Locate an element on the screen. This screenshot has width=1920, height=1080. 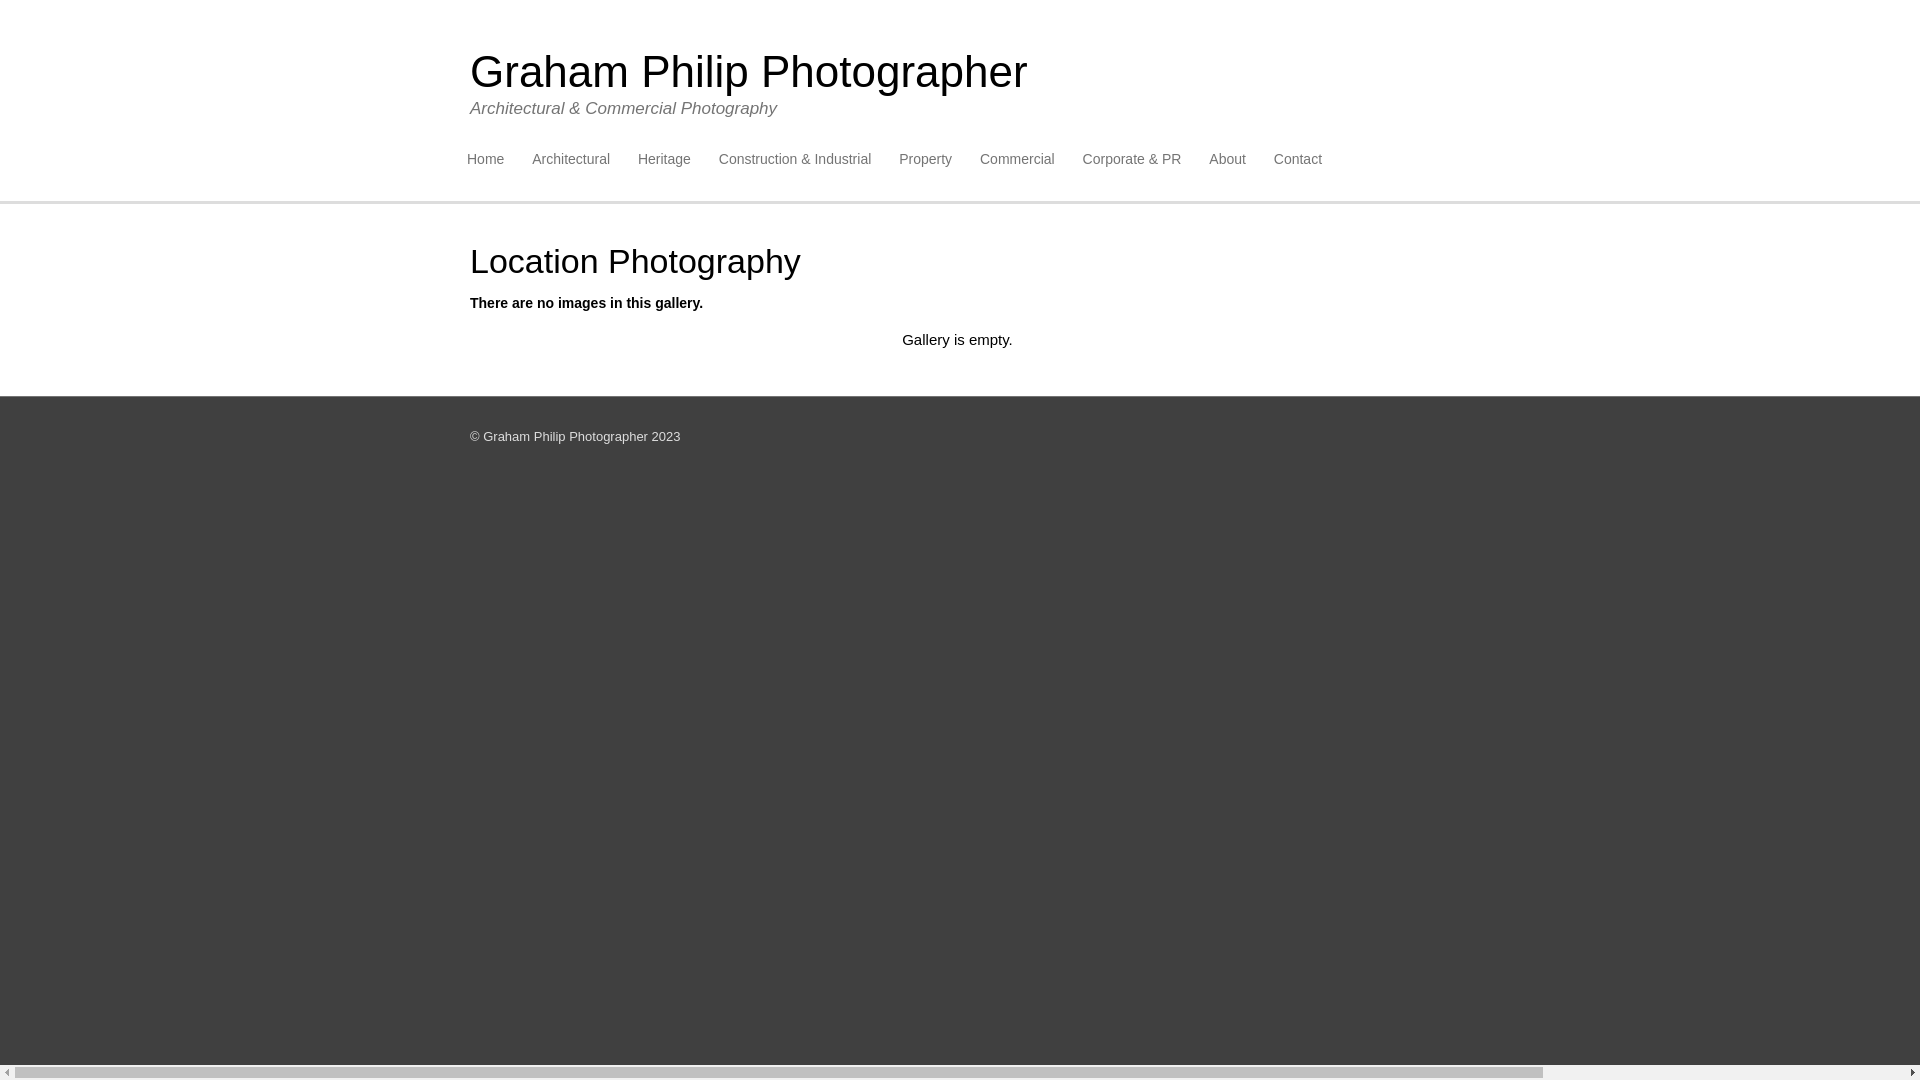
Home is located at coordinates (486, 160).